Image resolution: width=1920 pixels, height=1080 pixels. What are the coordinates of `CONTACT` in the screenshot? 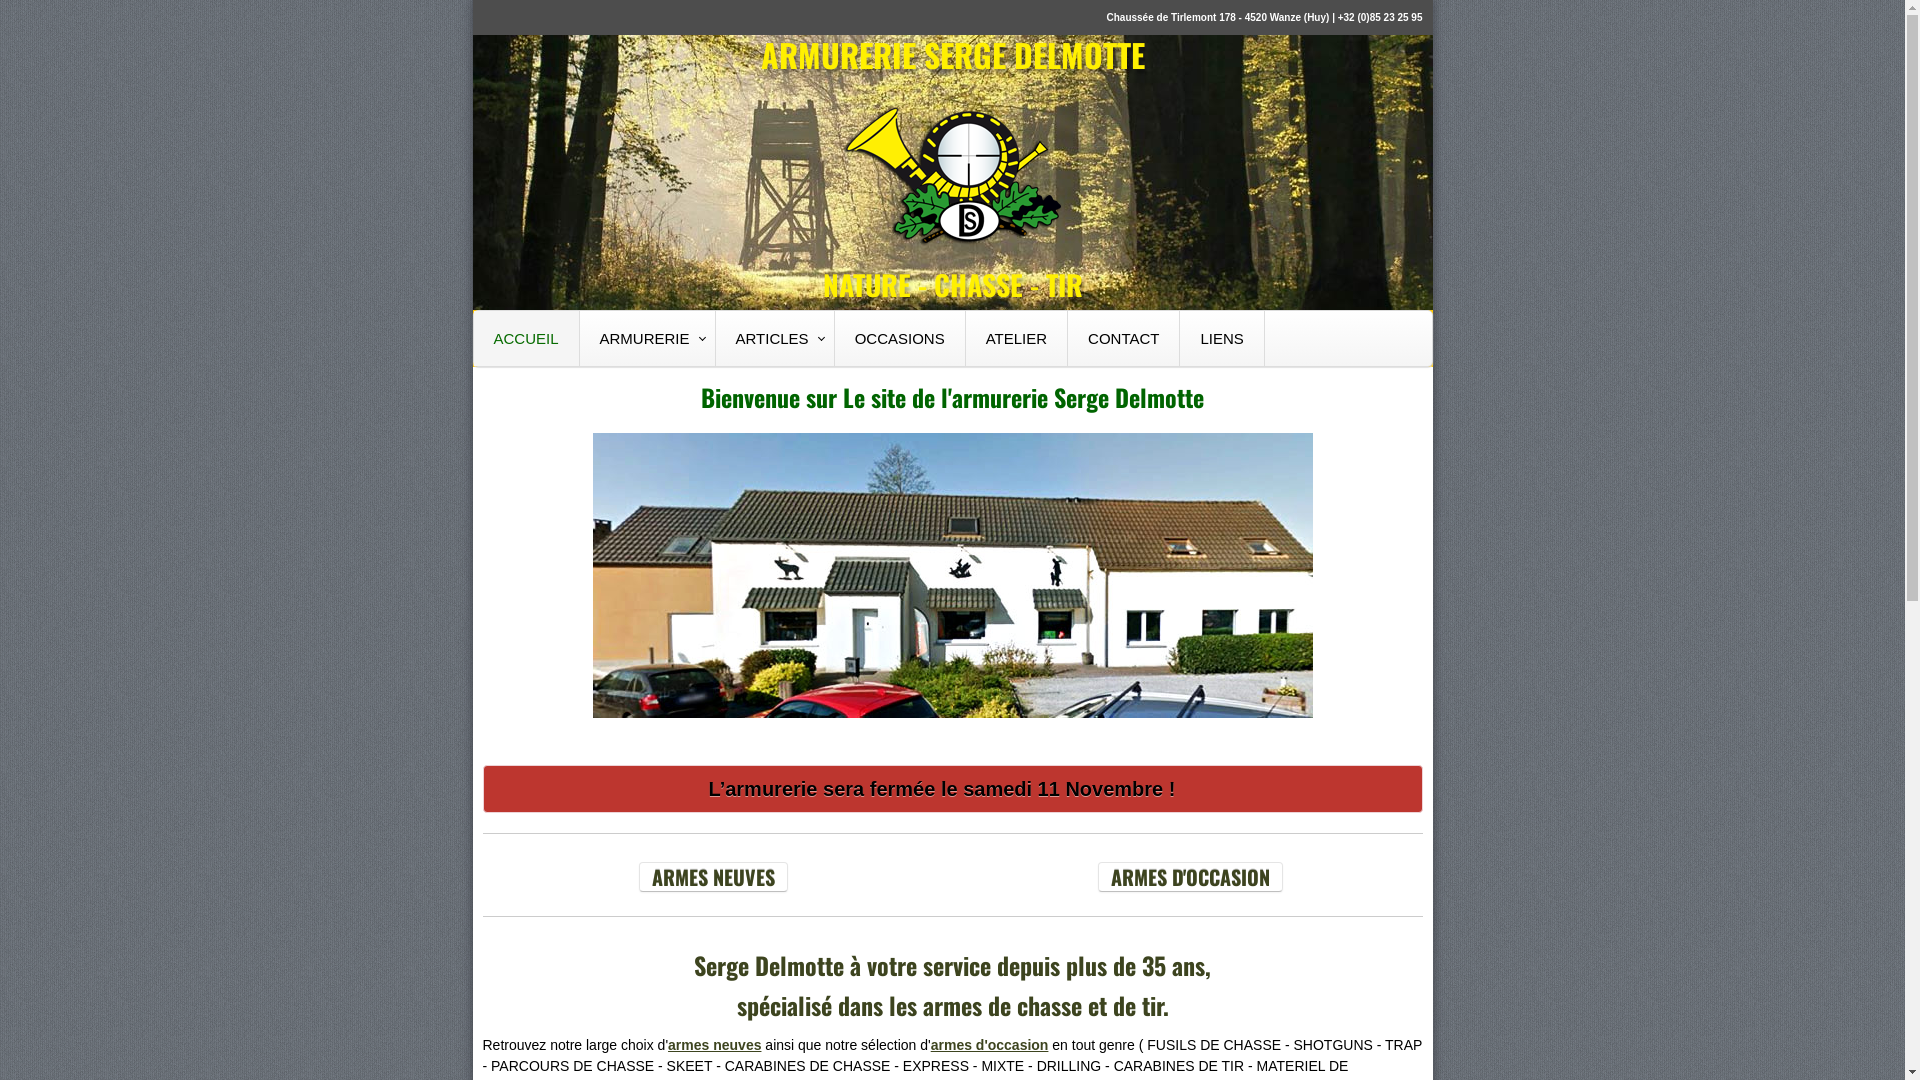 It's located at (1124, 338).